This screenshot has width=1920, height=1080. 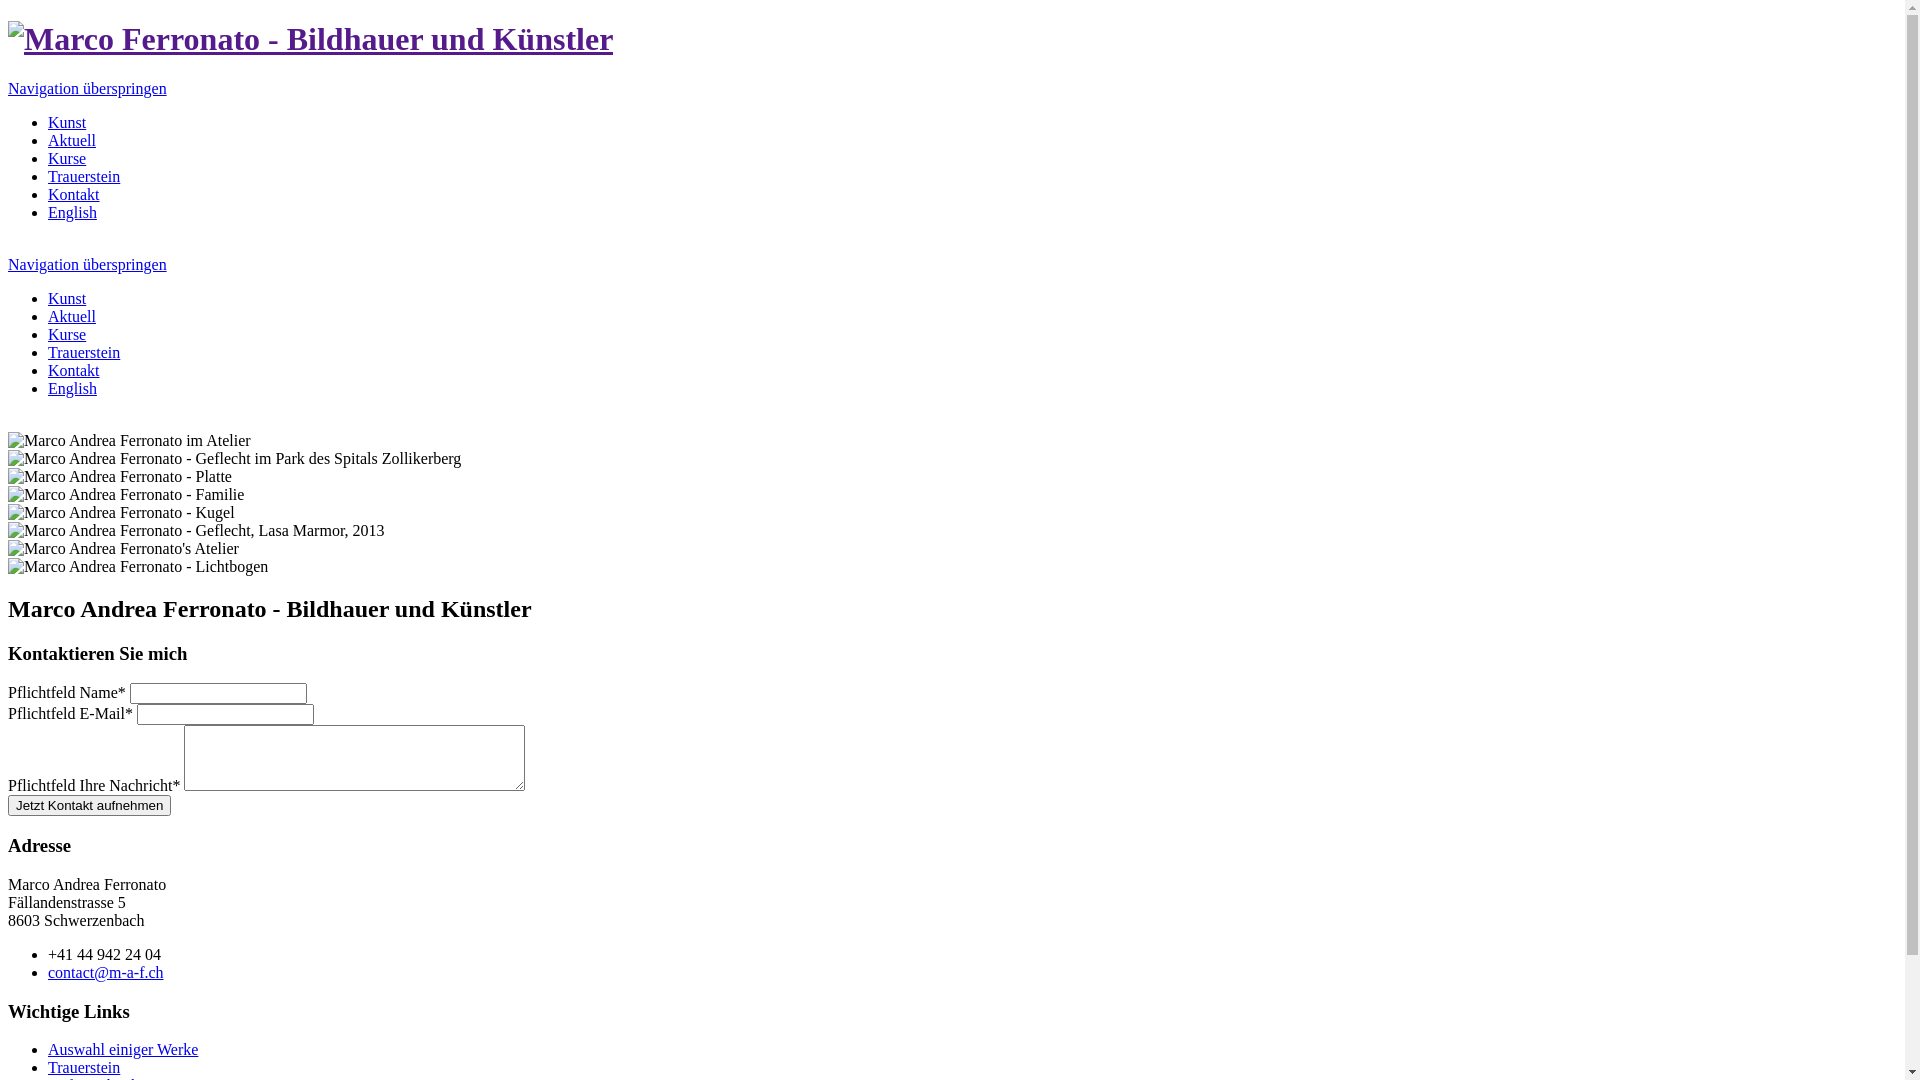 I want to click on Kunst, so click(x=67, y=122).